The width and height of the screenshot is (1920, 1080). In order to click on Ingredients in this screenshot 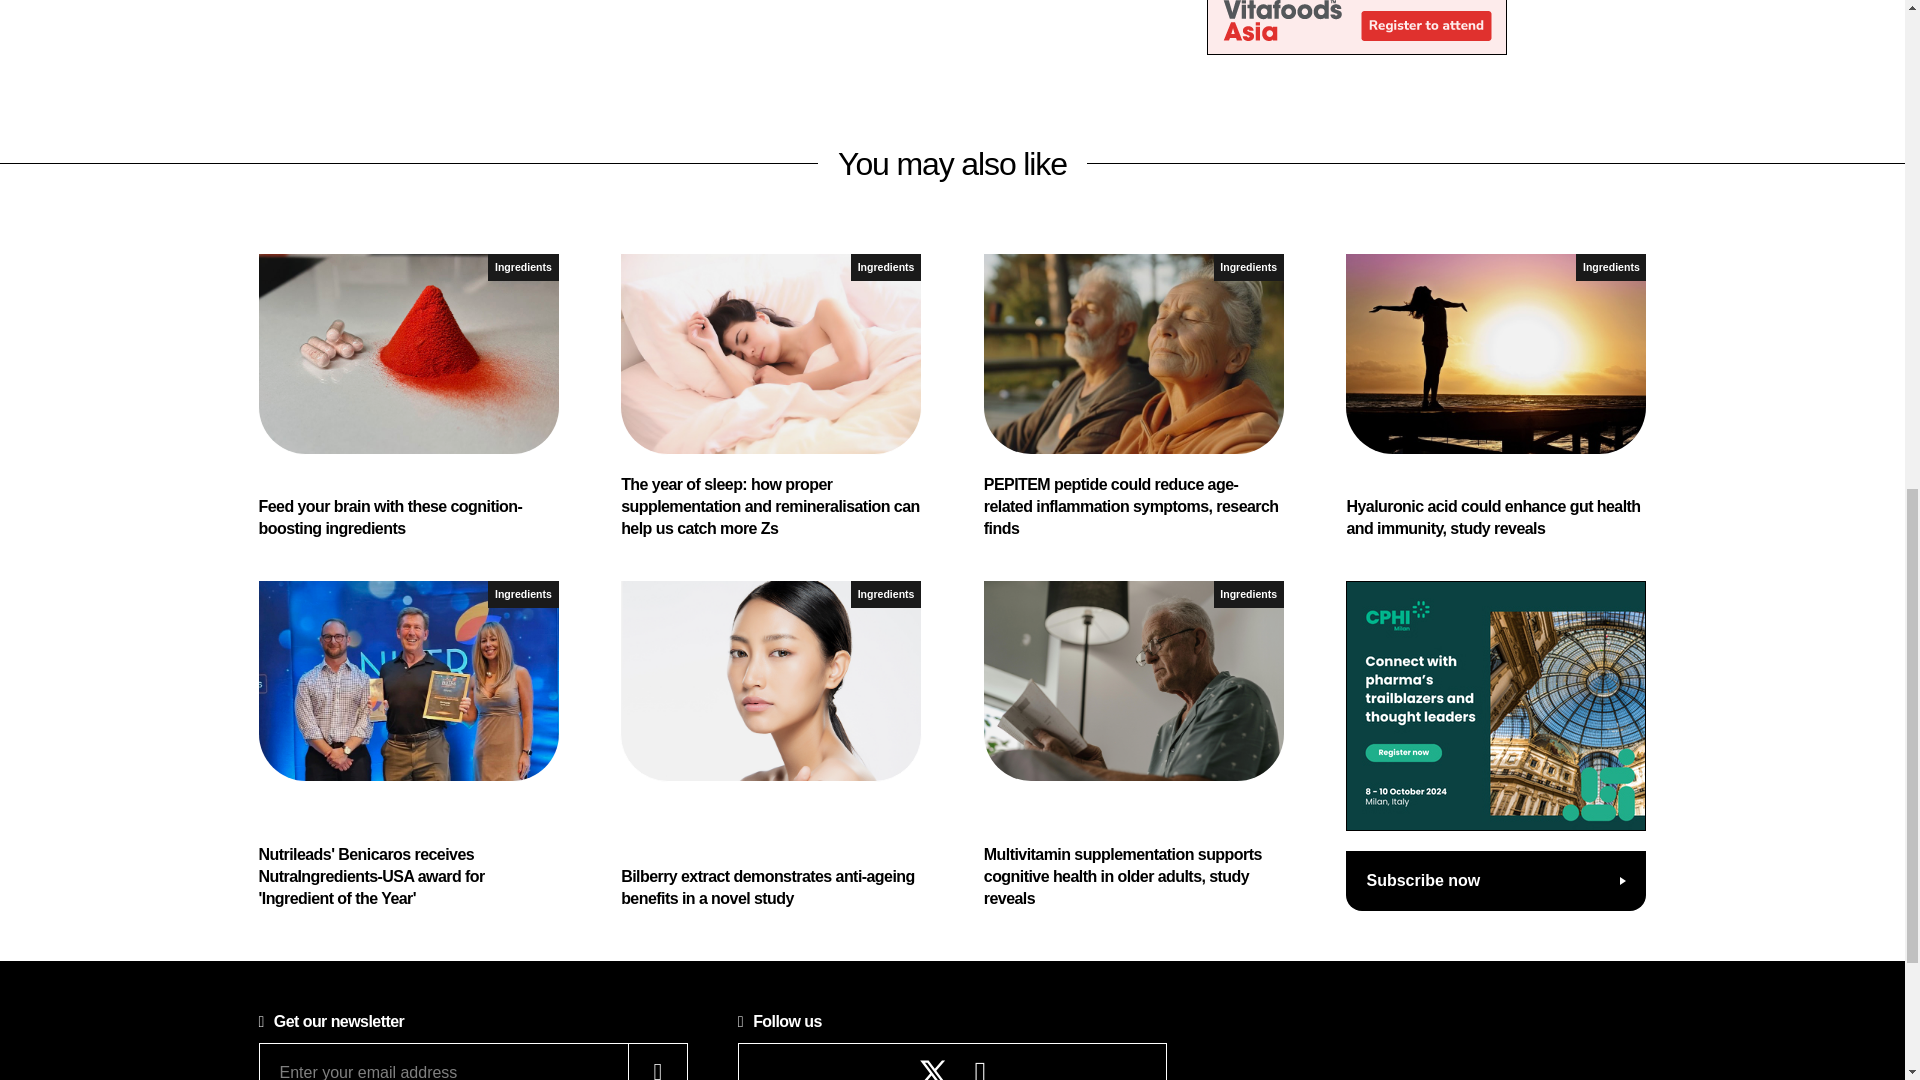, I will do `click(522, 594)`.